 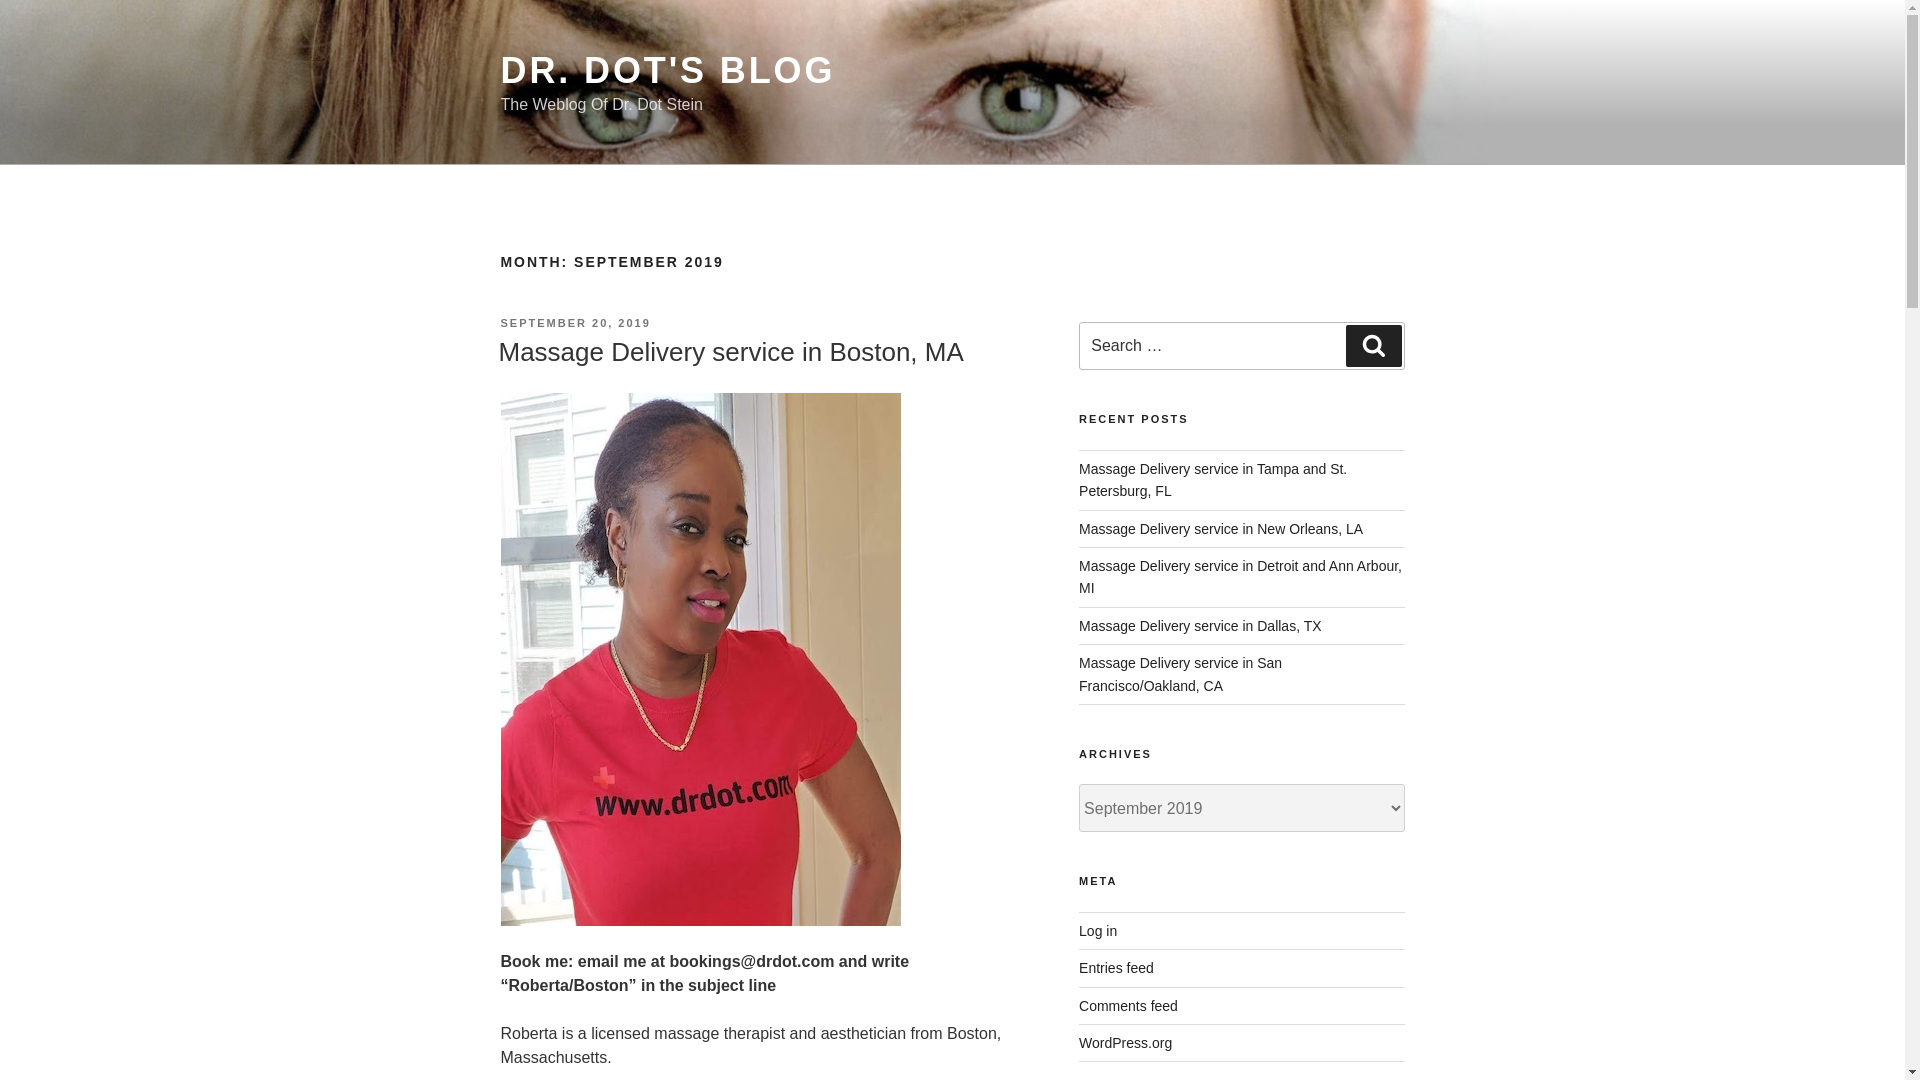 I want to click on Comments feed, so click(x=1128, y=1006).